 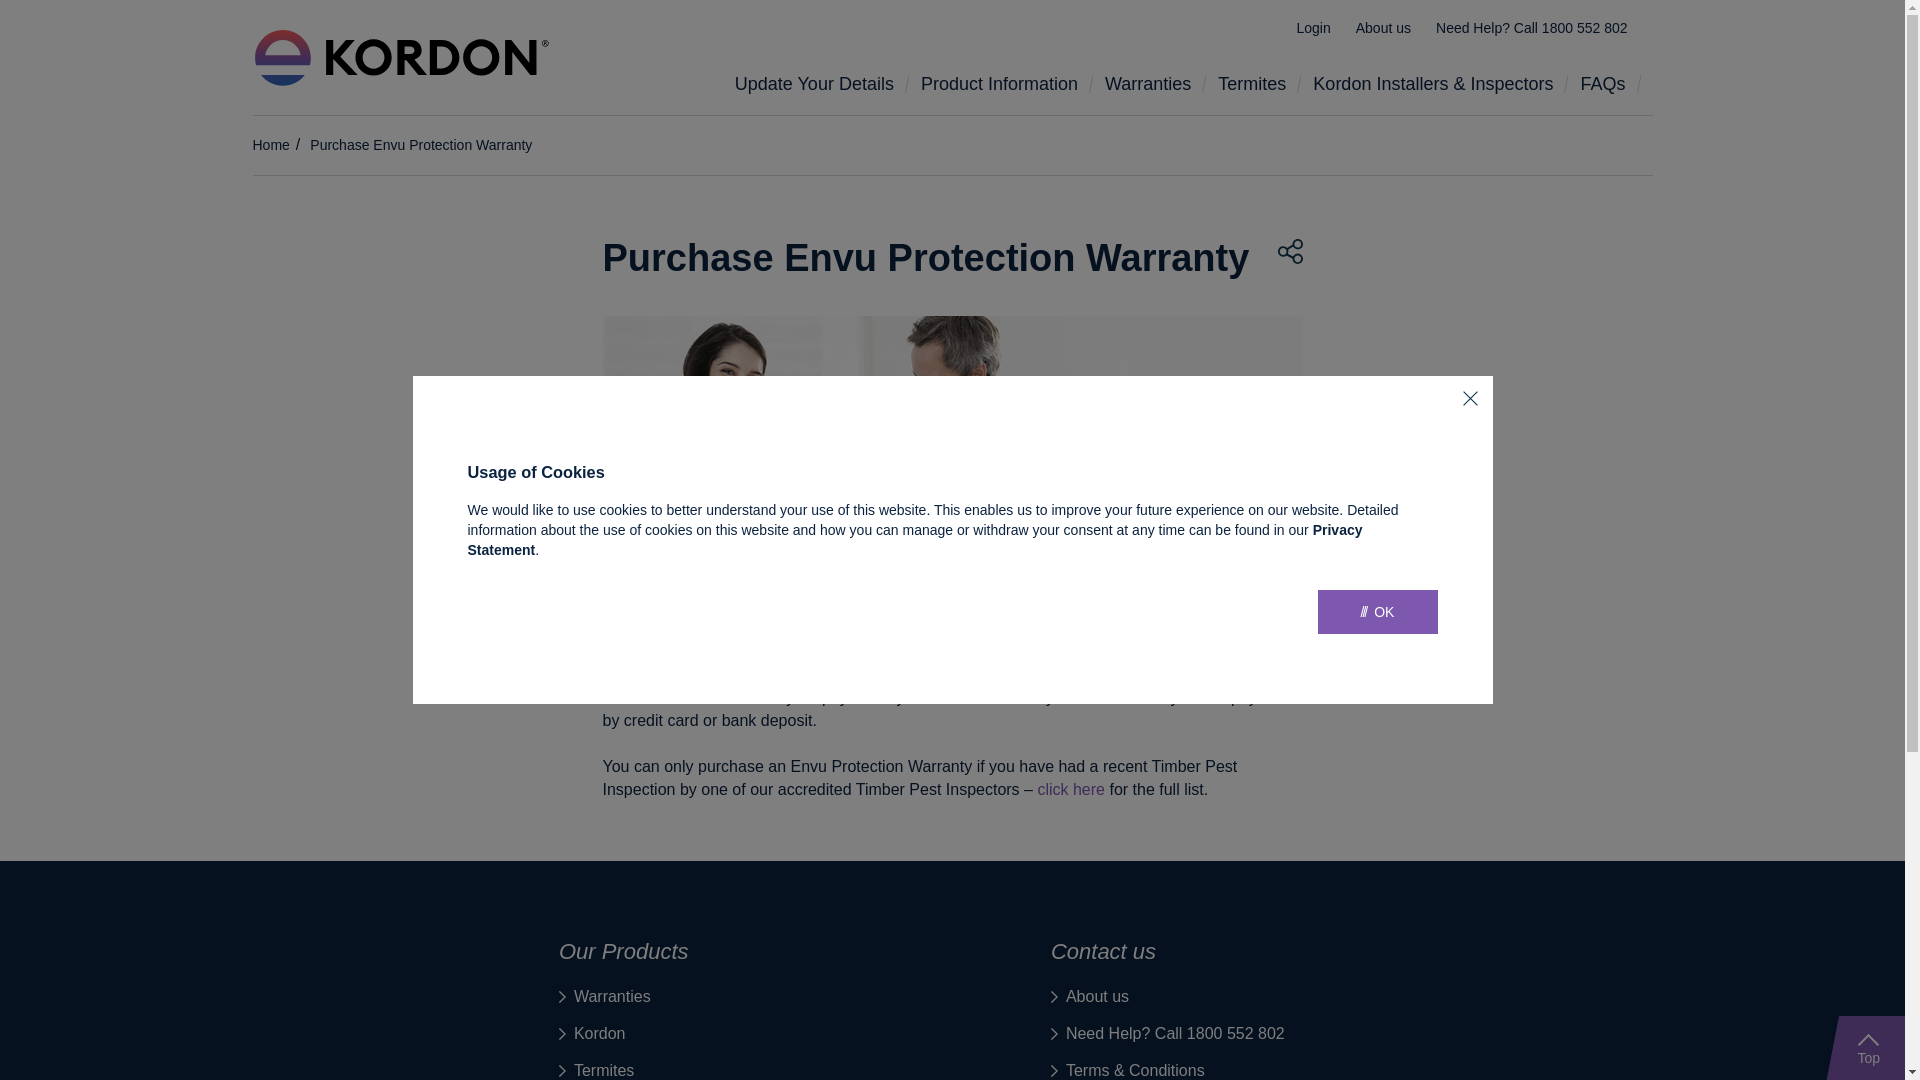 What do you see at coordinates (1439, 84) in the screenshot?
I see `Kordon Installers & Inspectors` at bounding box center [1439, 84].